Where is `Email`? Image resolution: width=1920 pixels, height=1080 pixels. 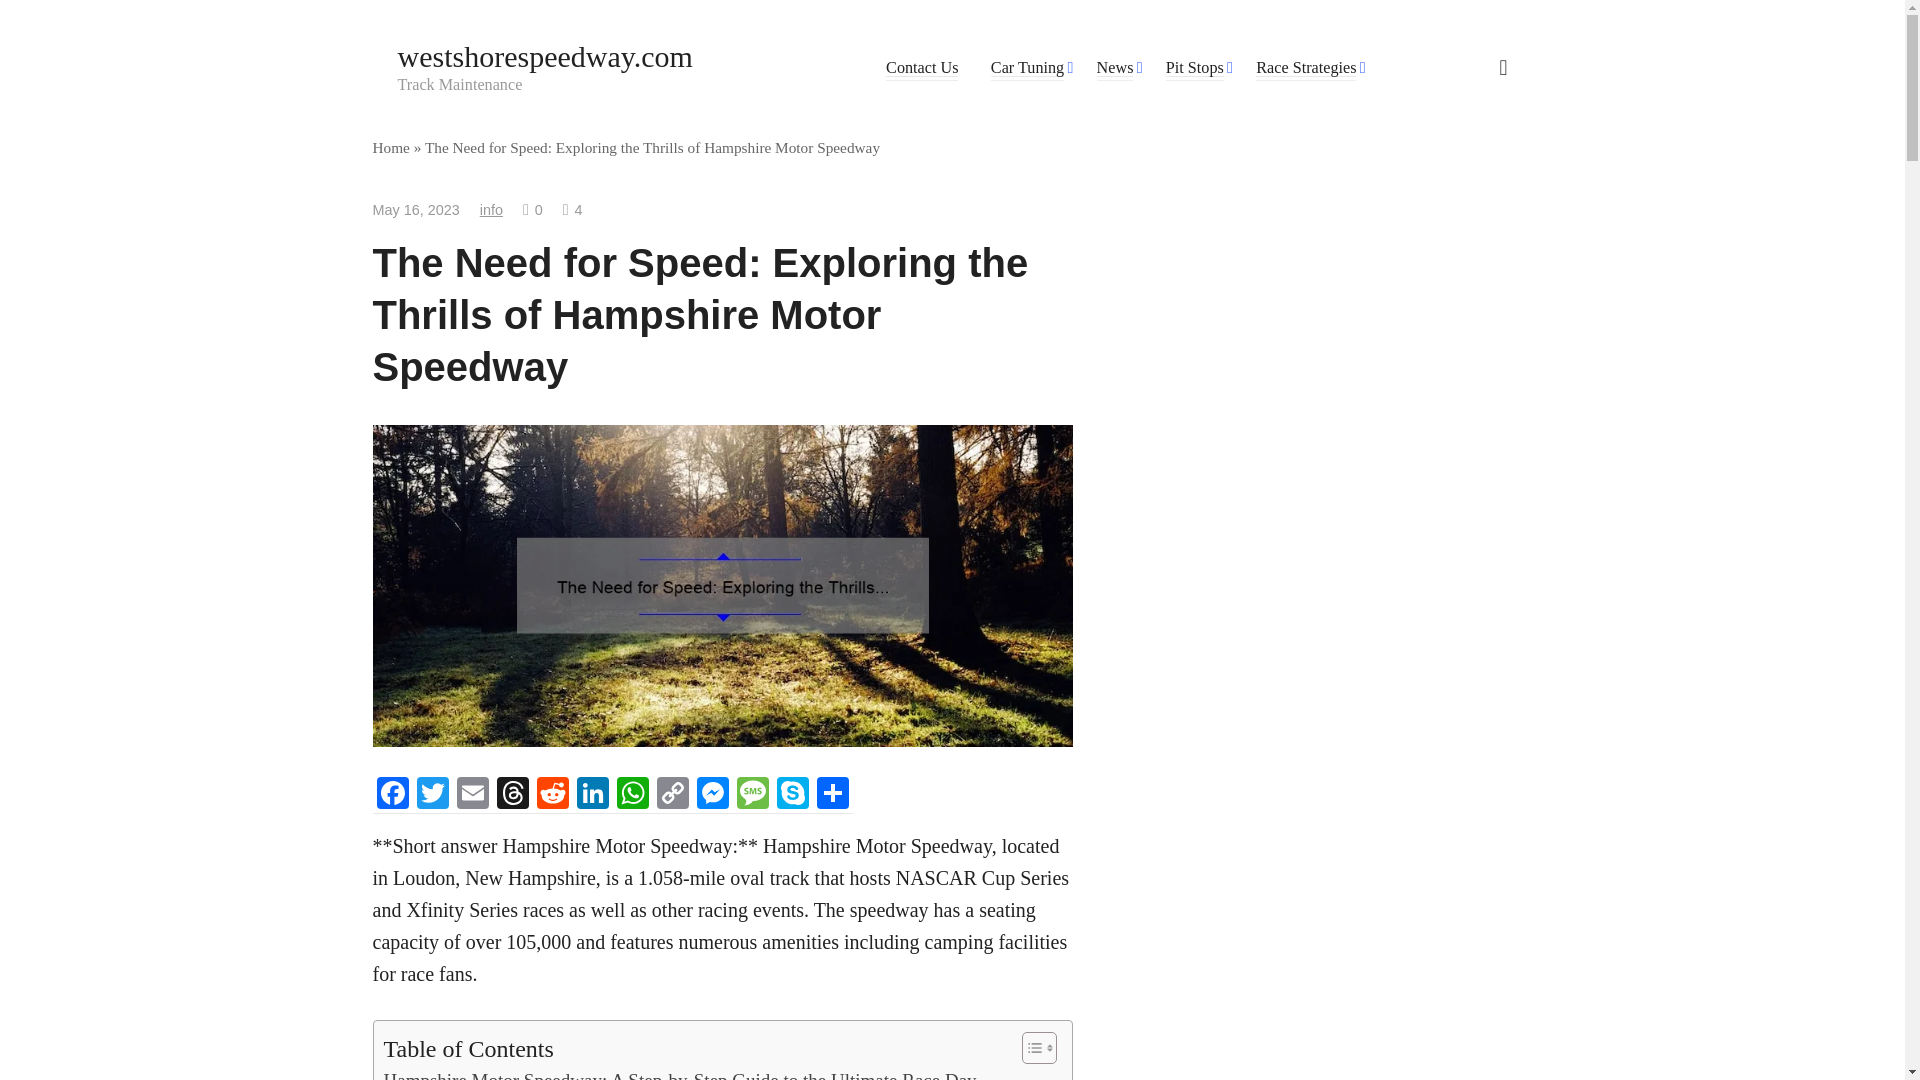 Email is located at coordinates (471, 795).